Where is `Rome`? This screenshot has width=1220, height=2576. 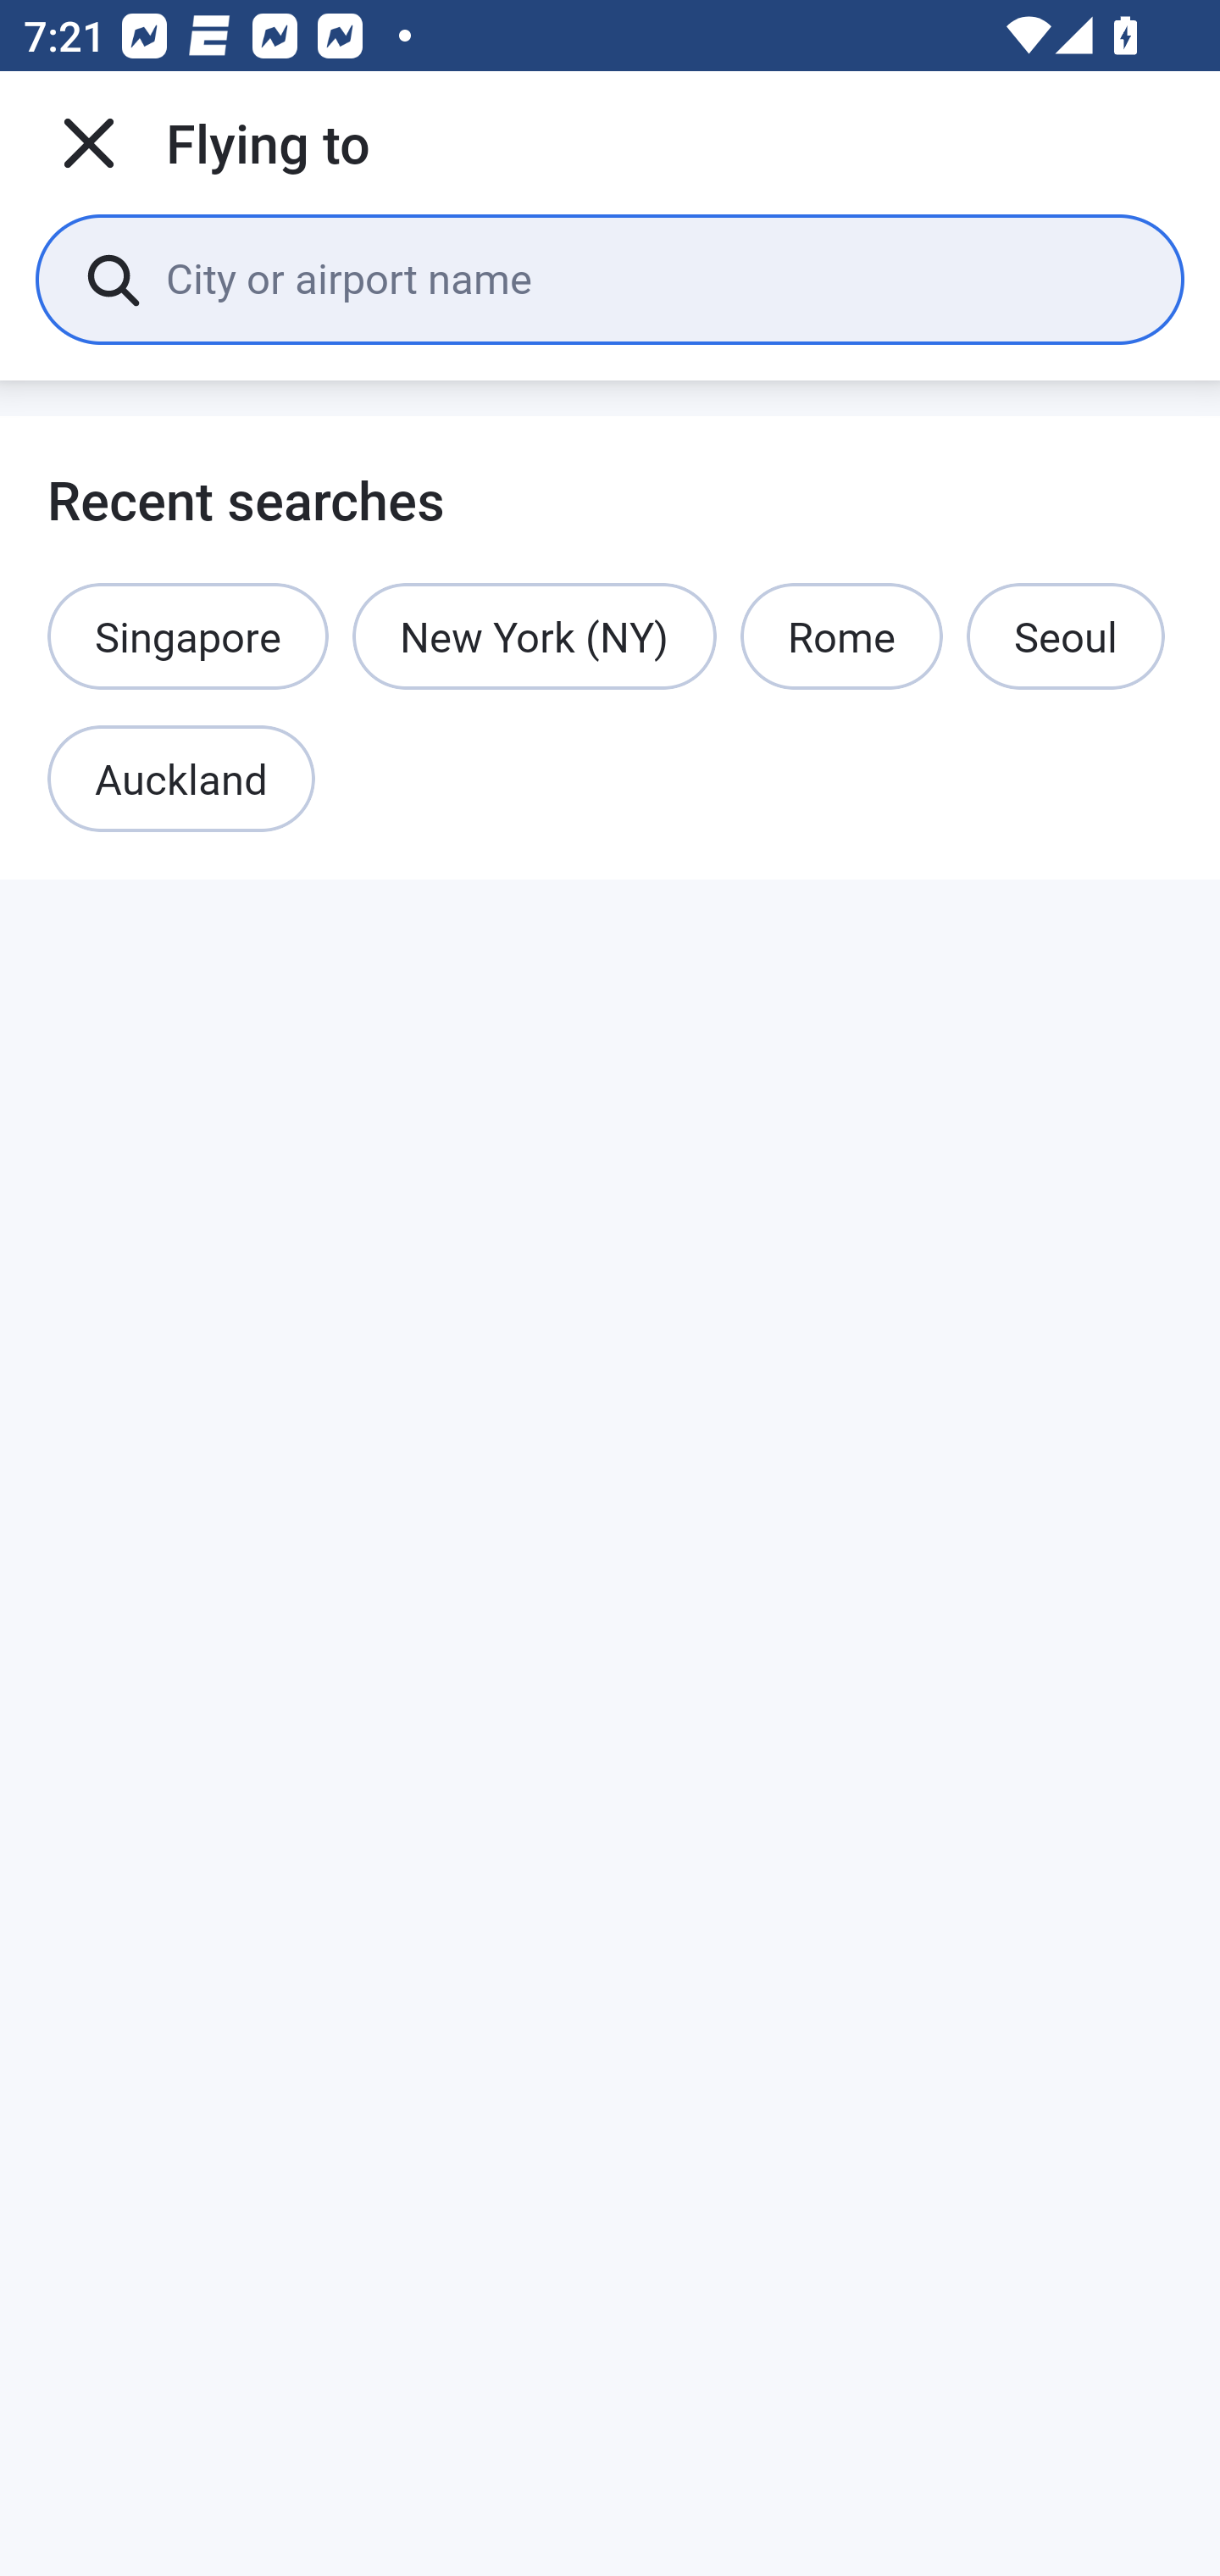 Rome is located at coordinates (842, 636).